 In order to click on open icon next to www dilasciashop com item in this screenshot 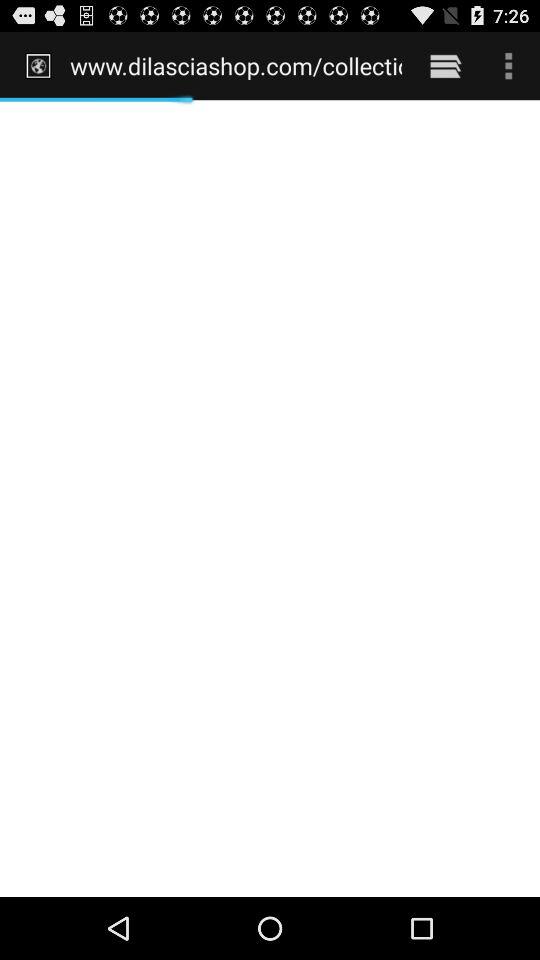, I will do `click(444, 65)`.